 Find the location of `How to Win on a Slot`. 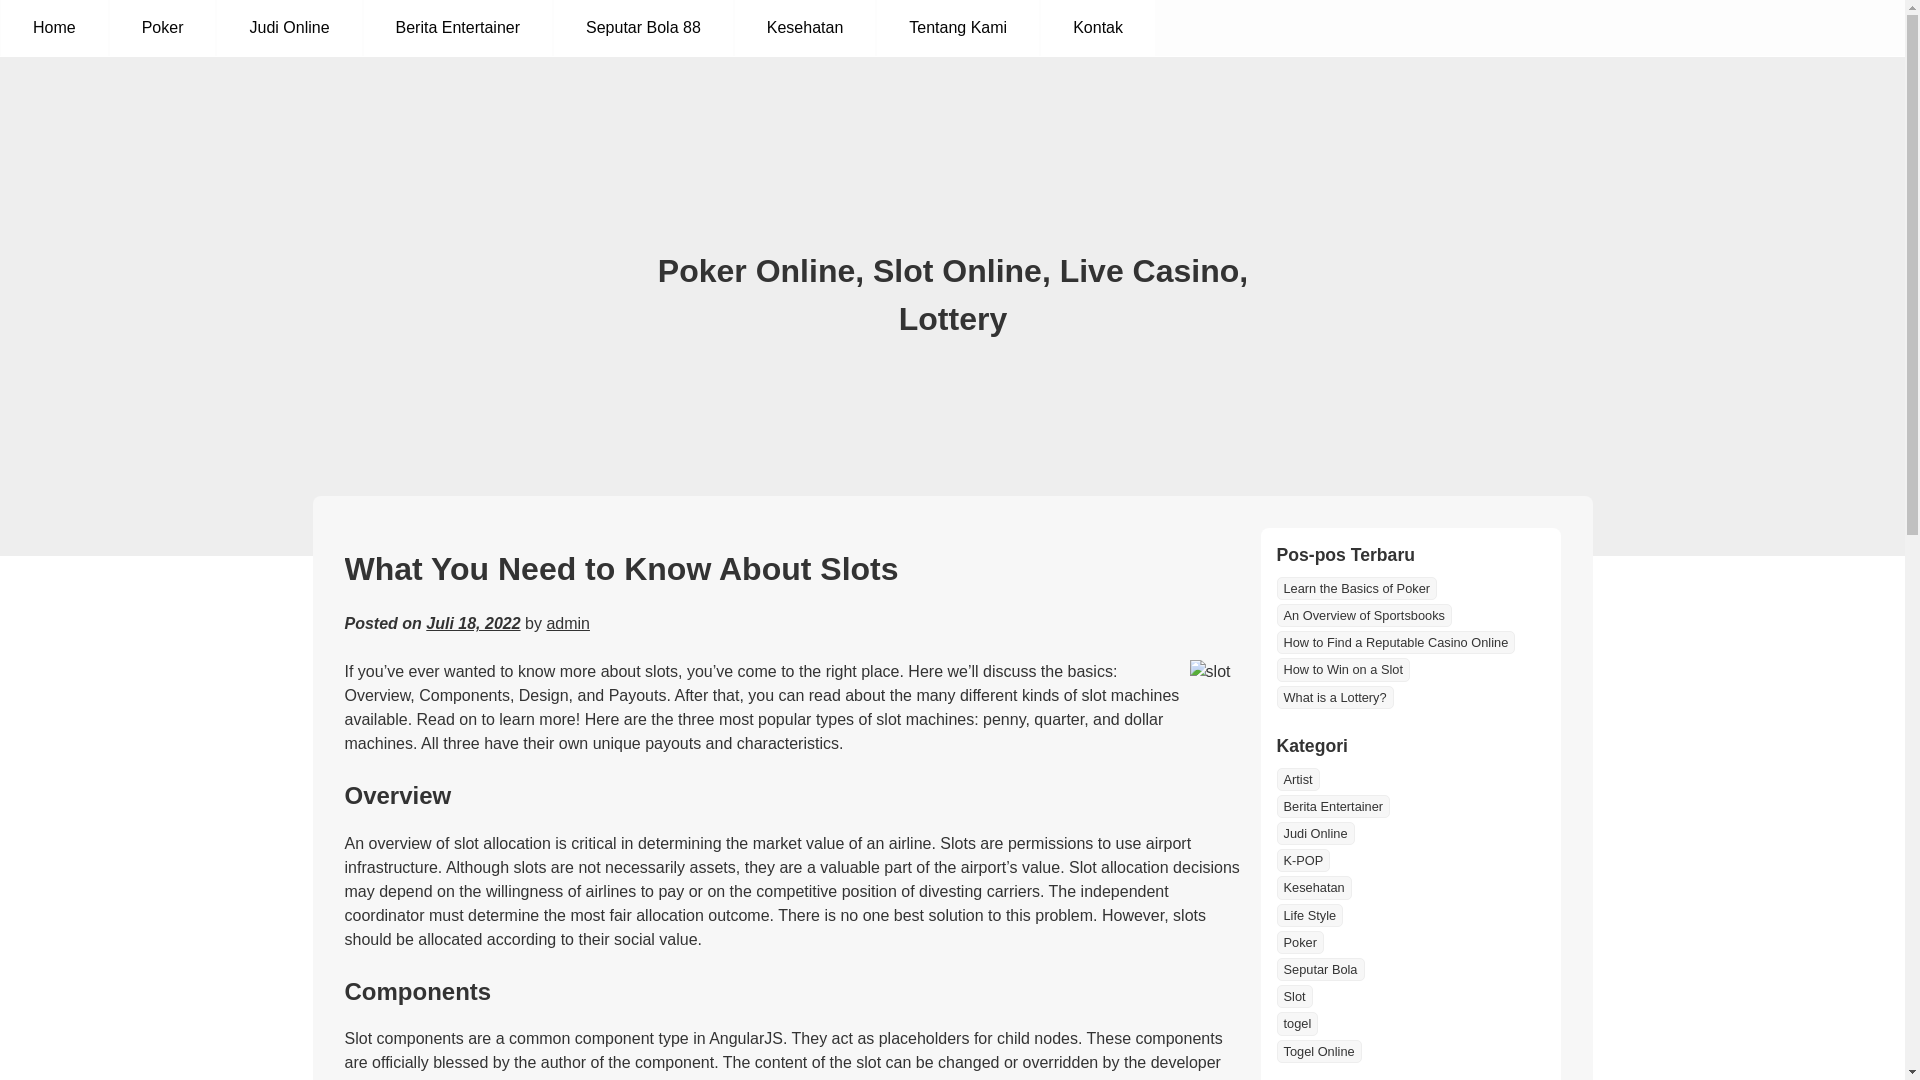

How to Win on a Slot is located at coordinates (1342, 669).